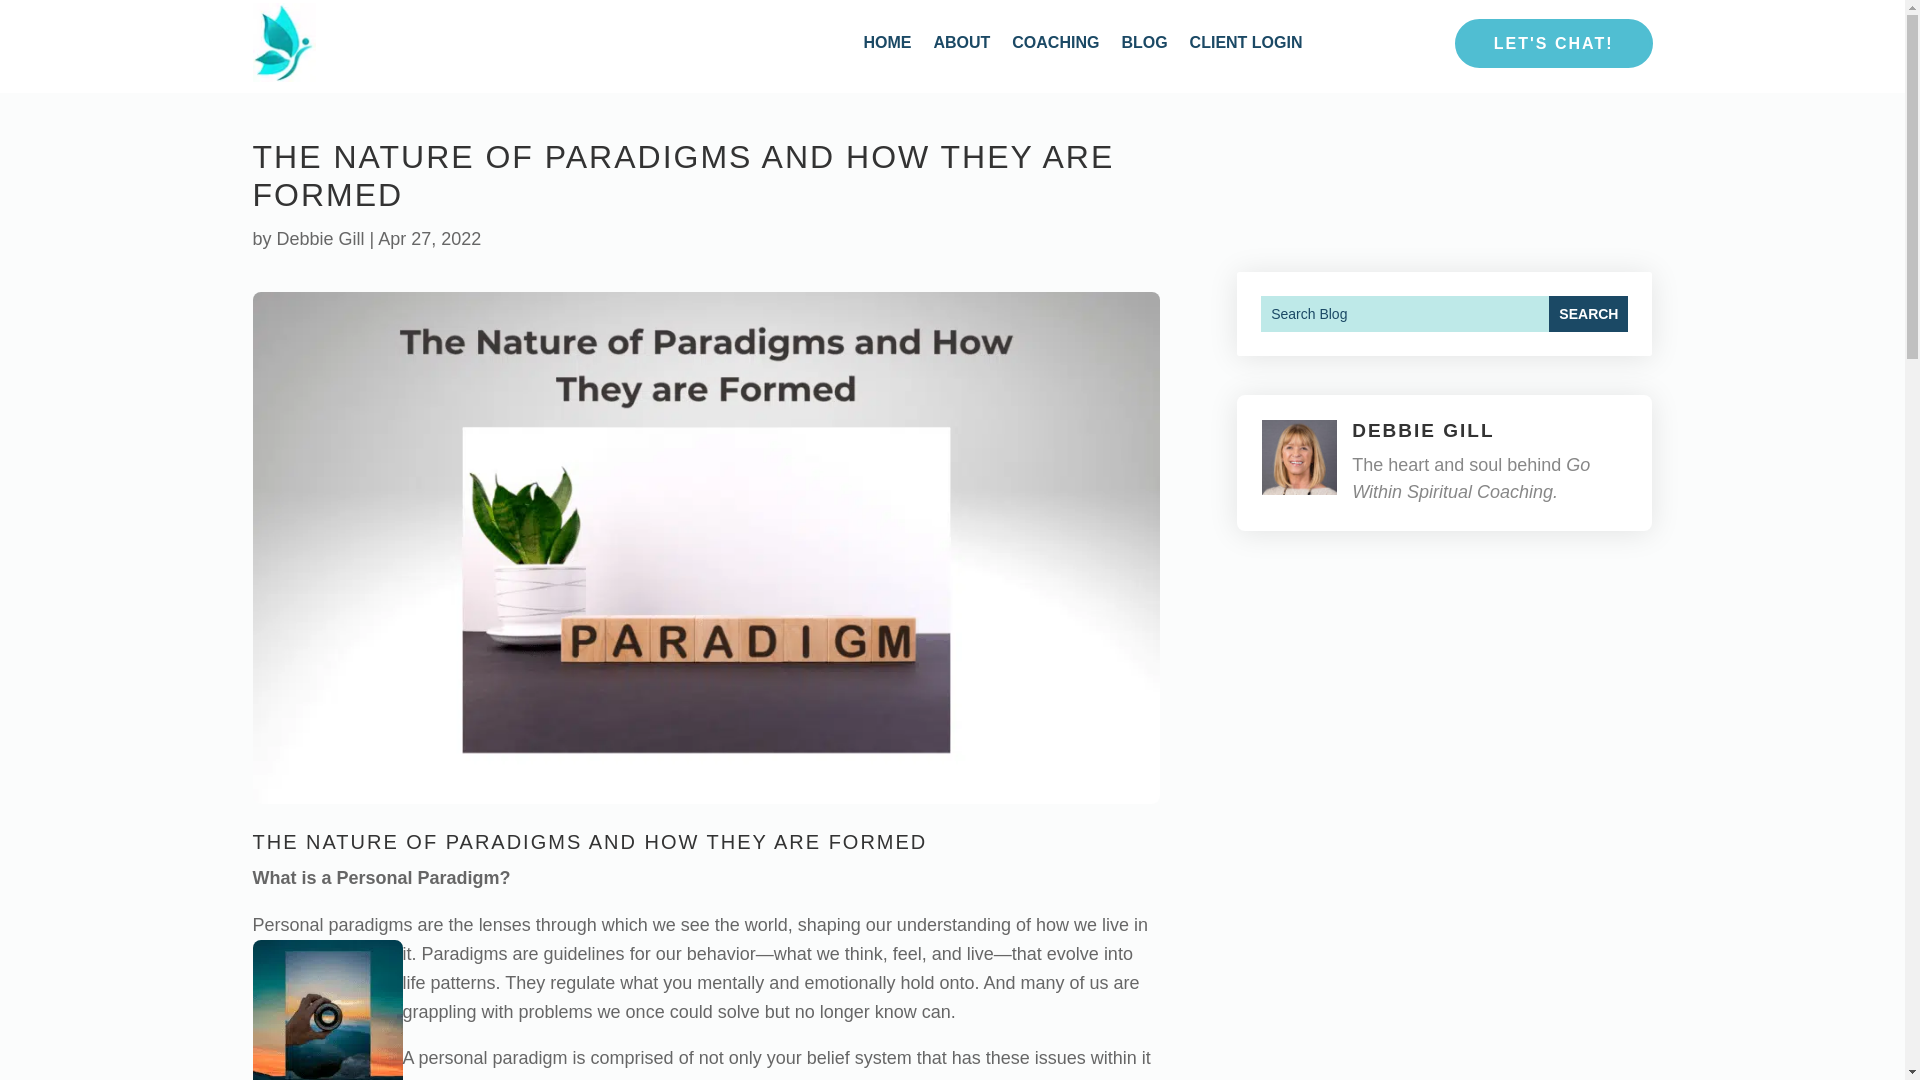 The image size is (1920, 1080). Describe the element at coordinates (320, 238) in the screenshot. I see `Debbie Gill` at that location.